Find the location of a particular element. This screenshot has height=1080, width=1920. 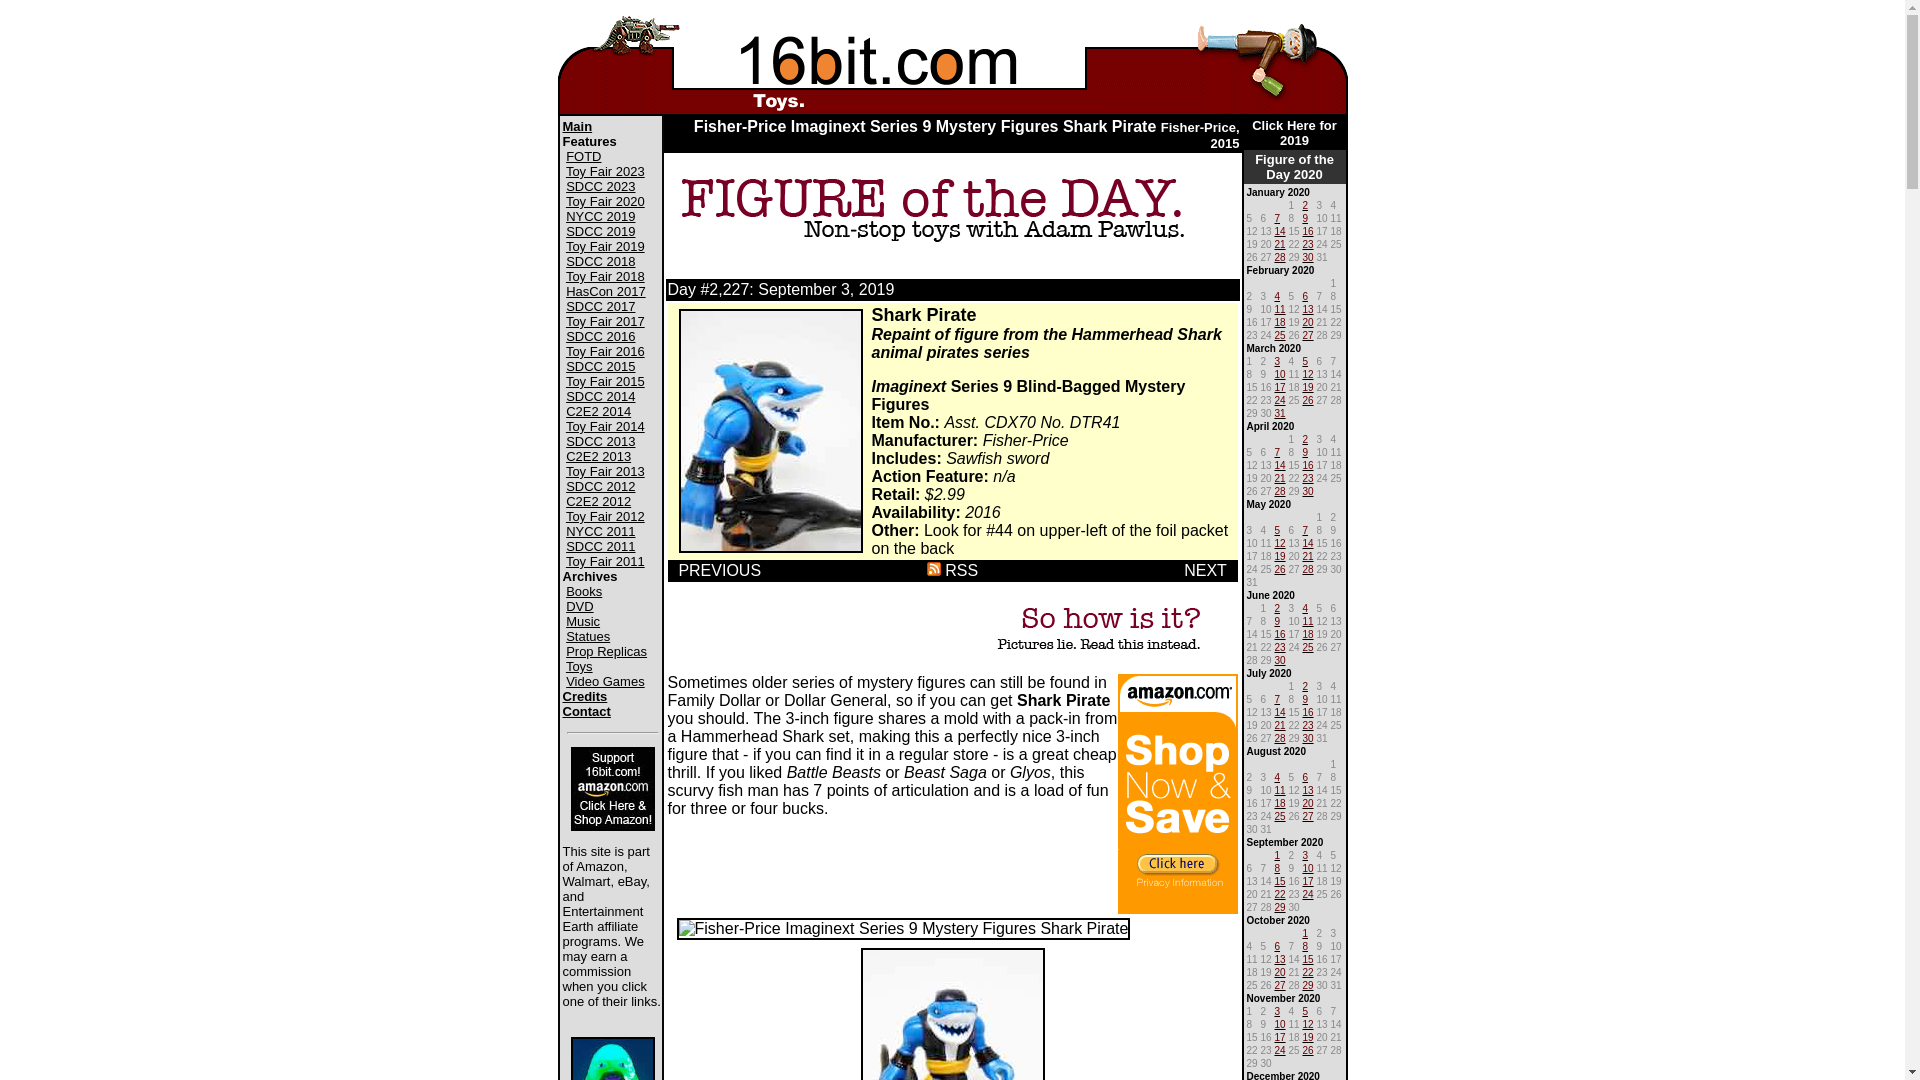

Toy Fair 2013 is located at coordinates (606, 472).